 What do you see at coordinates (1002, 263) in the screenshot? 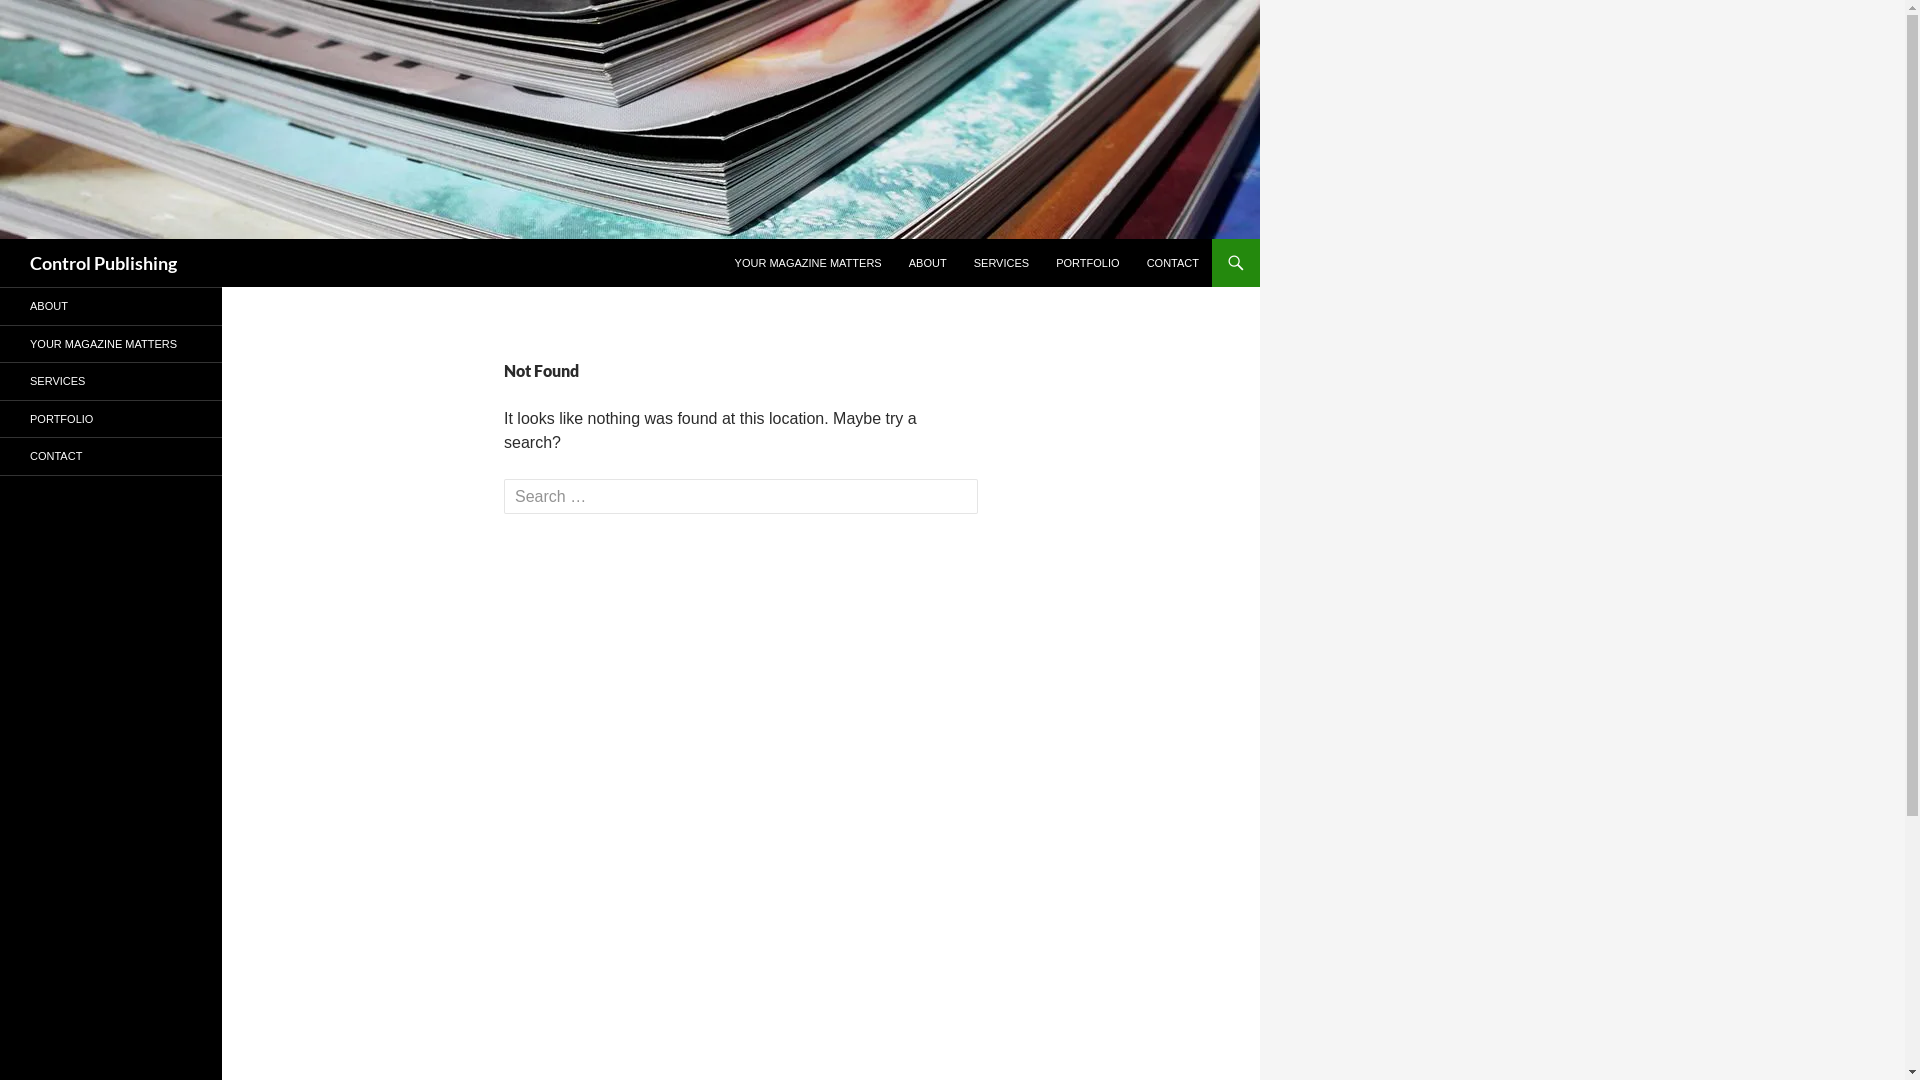
I see `SERVICES` at bounding box center [1002, 263].